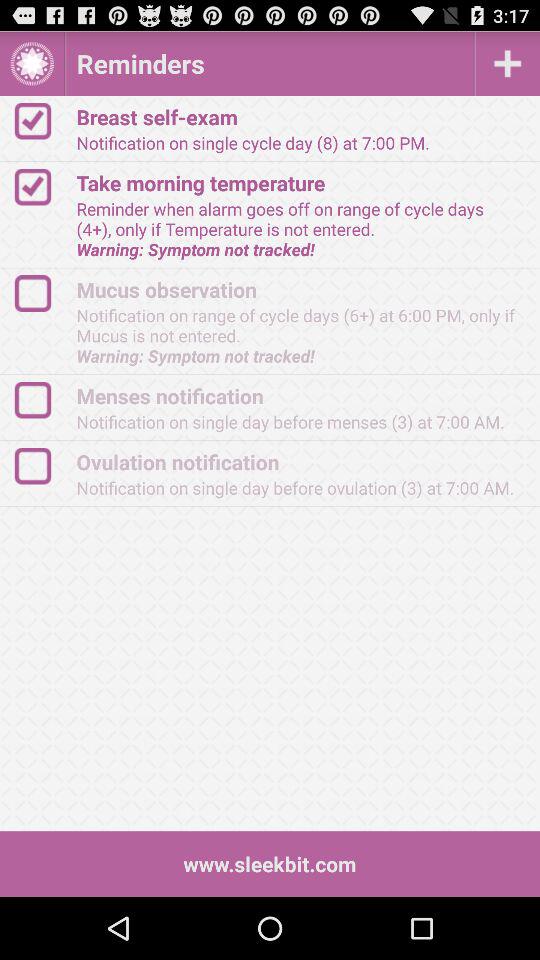  I want to click on moire, so click(508, 64).